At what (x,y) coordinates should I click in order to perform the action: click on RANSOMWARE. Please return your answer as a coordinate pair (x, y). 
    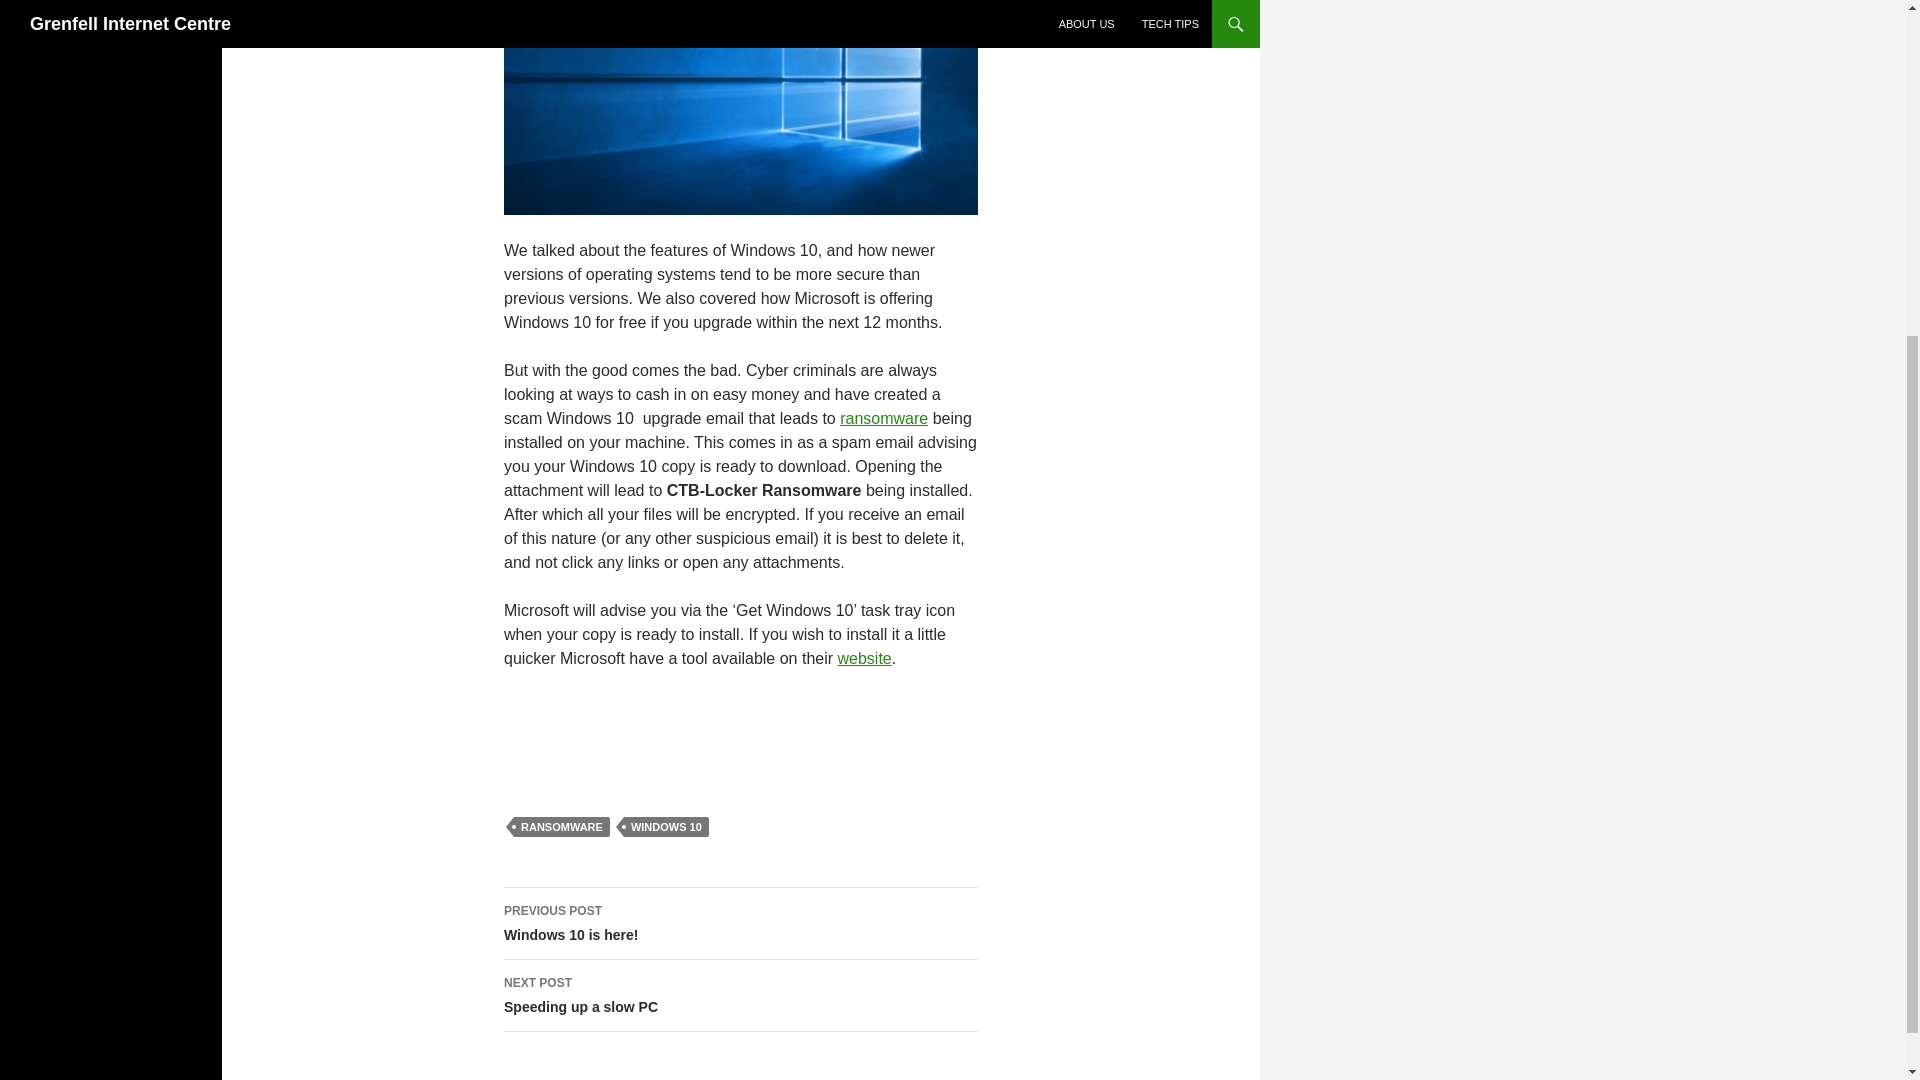
    Looking at the image, I should click on (864, 658).